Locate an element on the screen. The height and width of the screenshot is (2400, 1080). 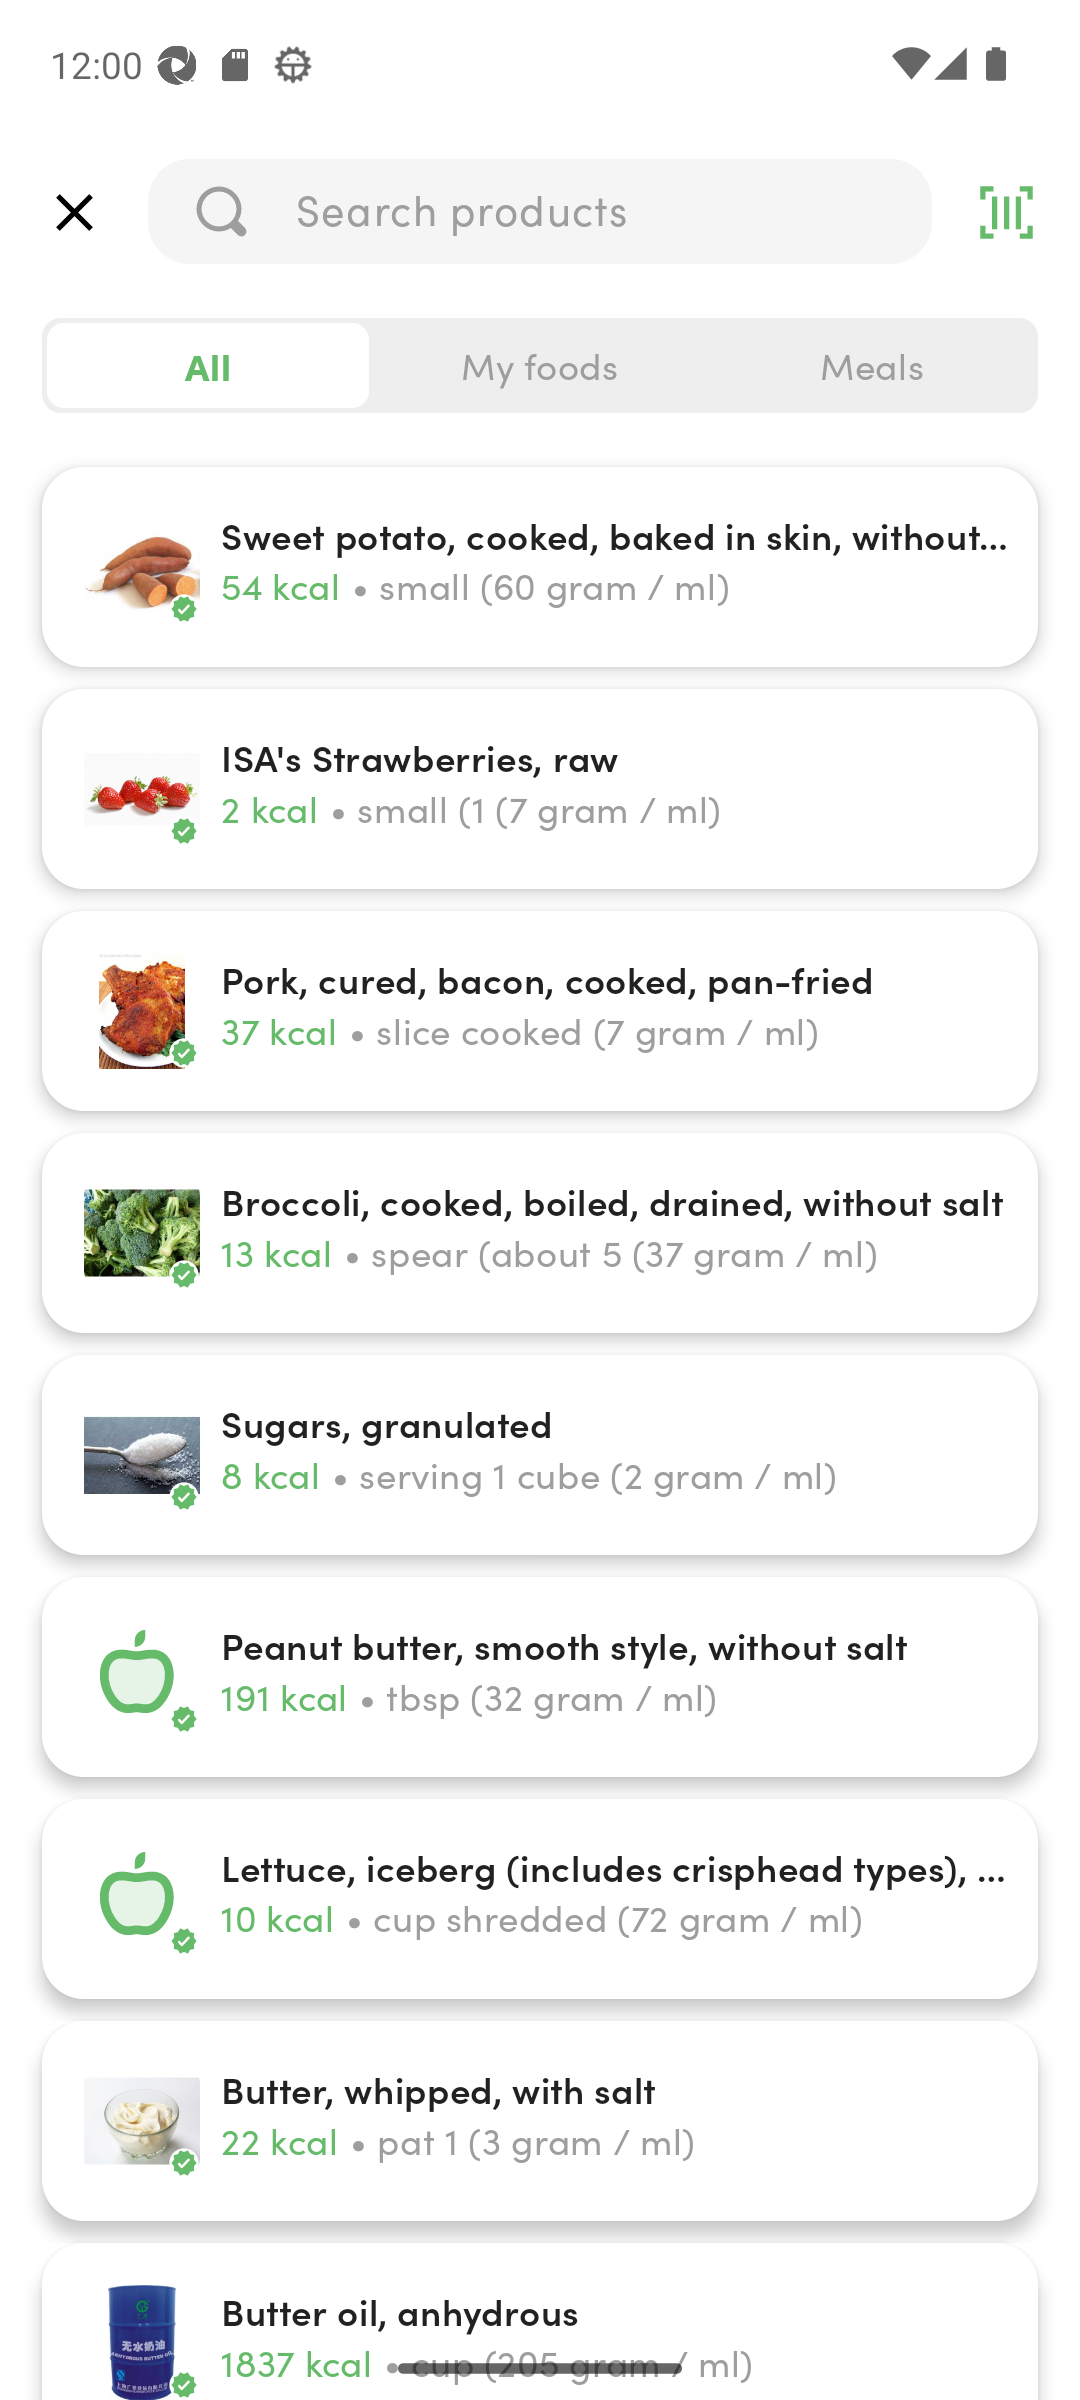
My foods is located at coordinates (540, 366).